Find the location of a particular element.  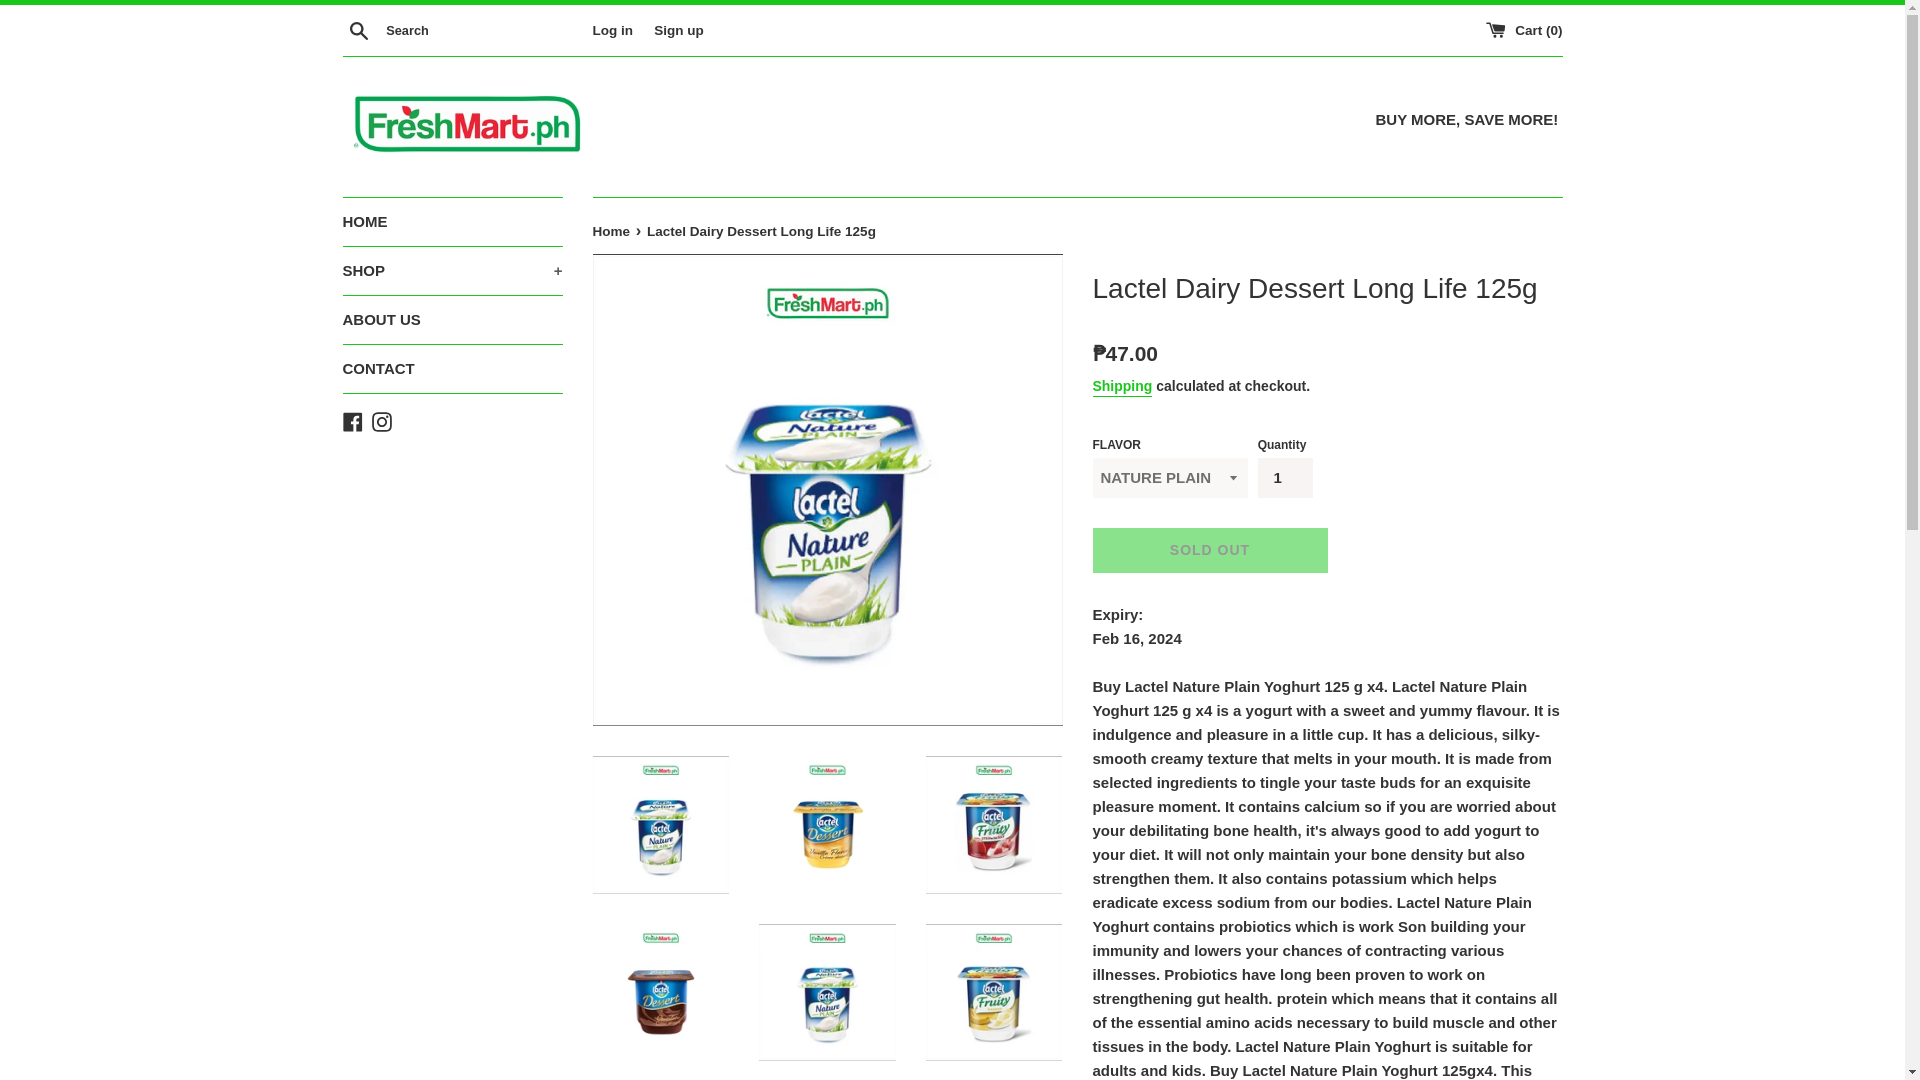

Log in is located at coordinates (612, 28).